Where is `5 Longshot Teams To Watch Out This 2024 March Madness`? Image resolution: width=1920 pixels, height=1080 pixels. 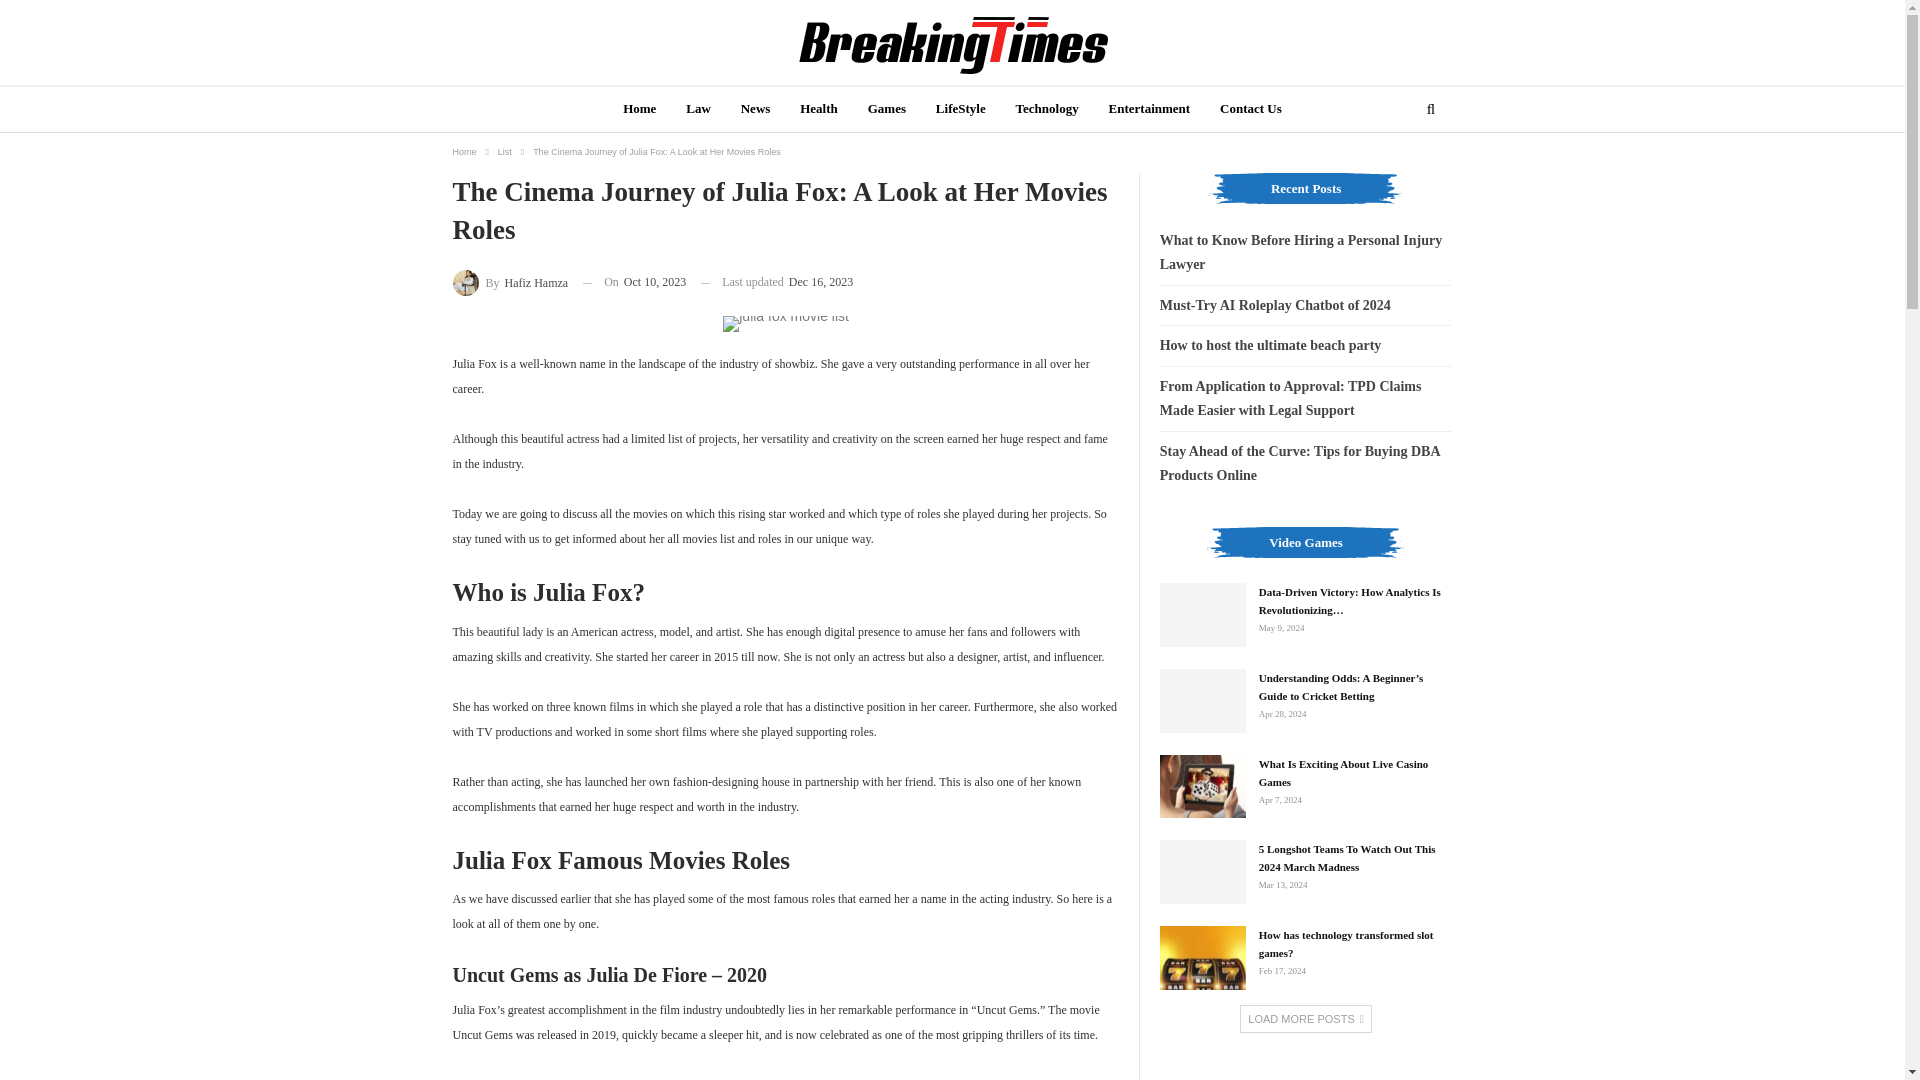
5 Longshot Teams To Watch Out This 2024 March Madness is located at coordinates (1202, 872).